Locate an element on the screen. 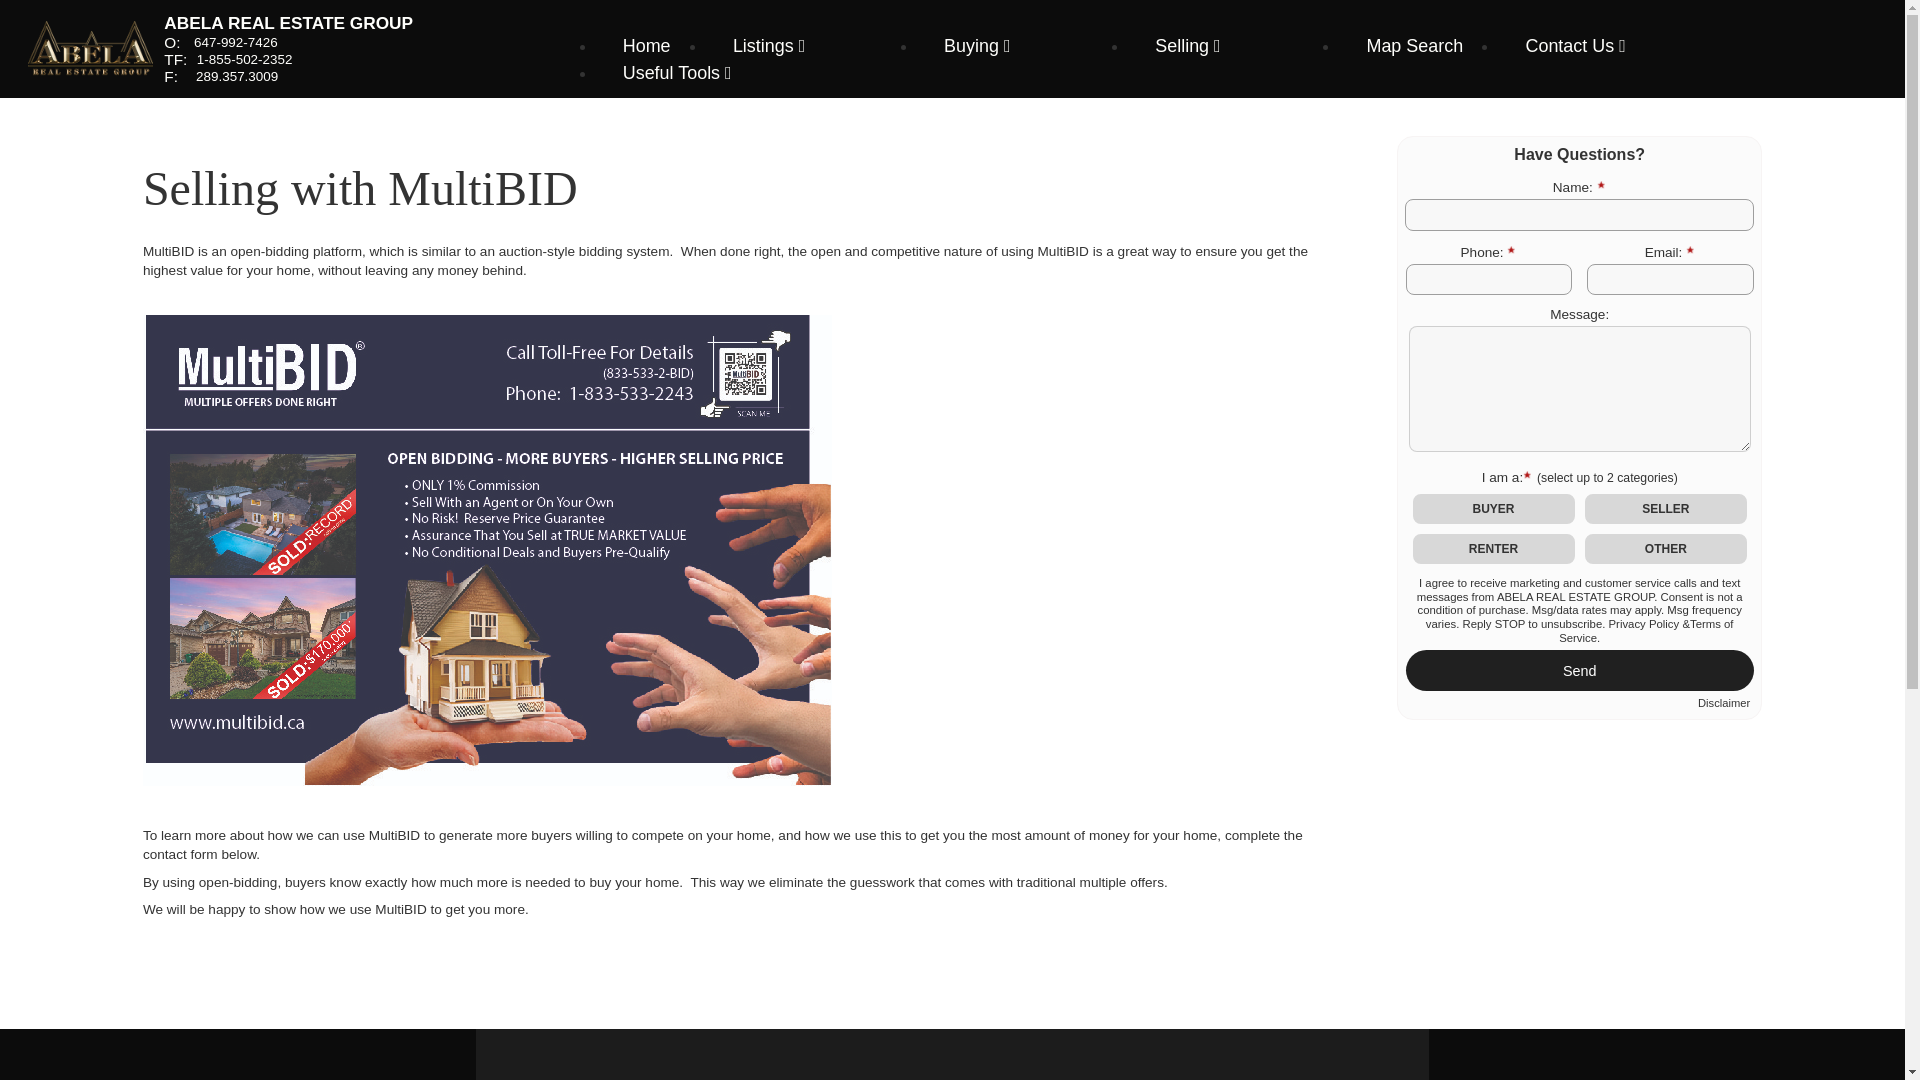 This screenshot has width=1920, height=1080. Useful Tools is located at coordinates (677, 72).